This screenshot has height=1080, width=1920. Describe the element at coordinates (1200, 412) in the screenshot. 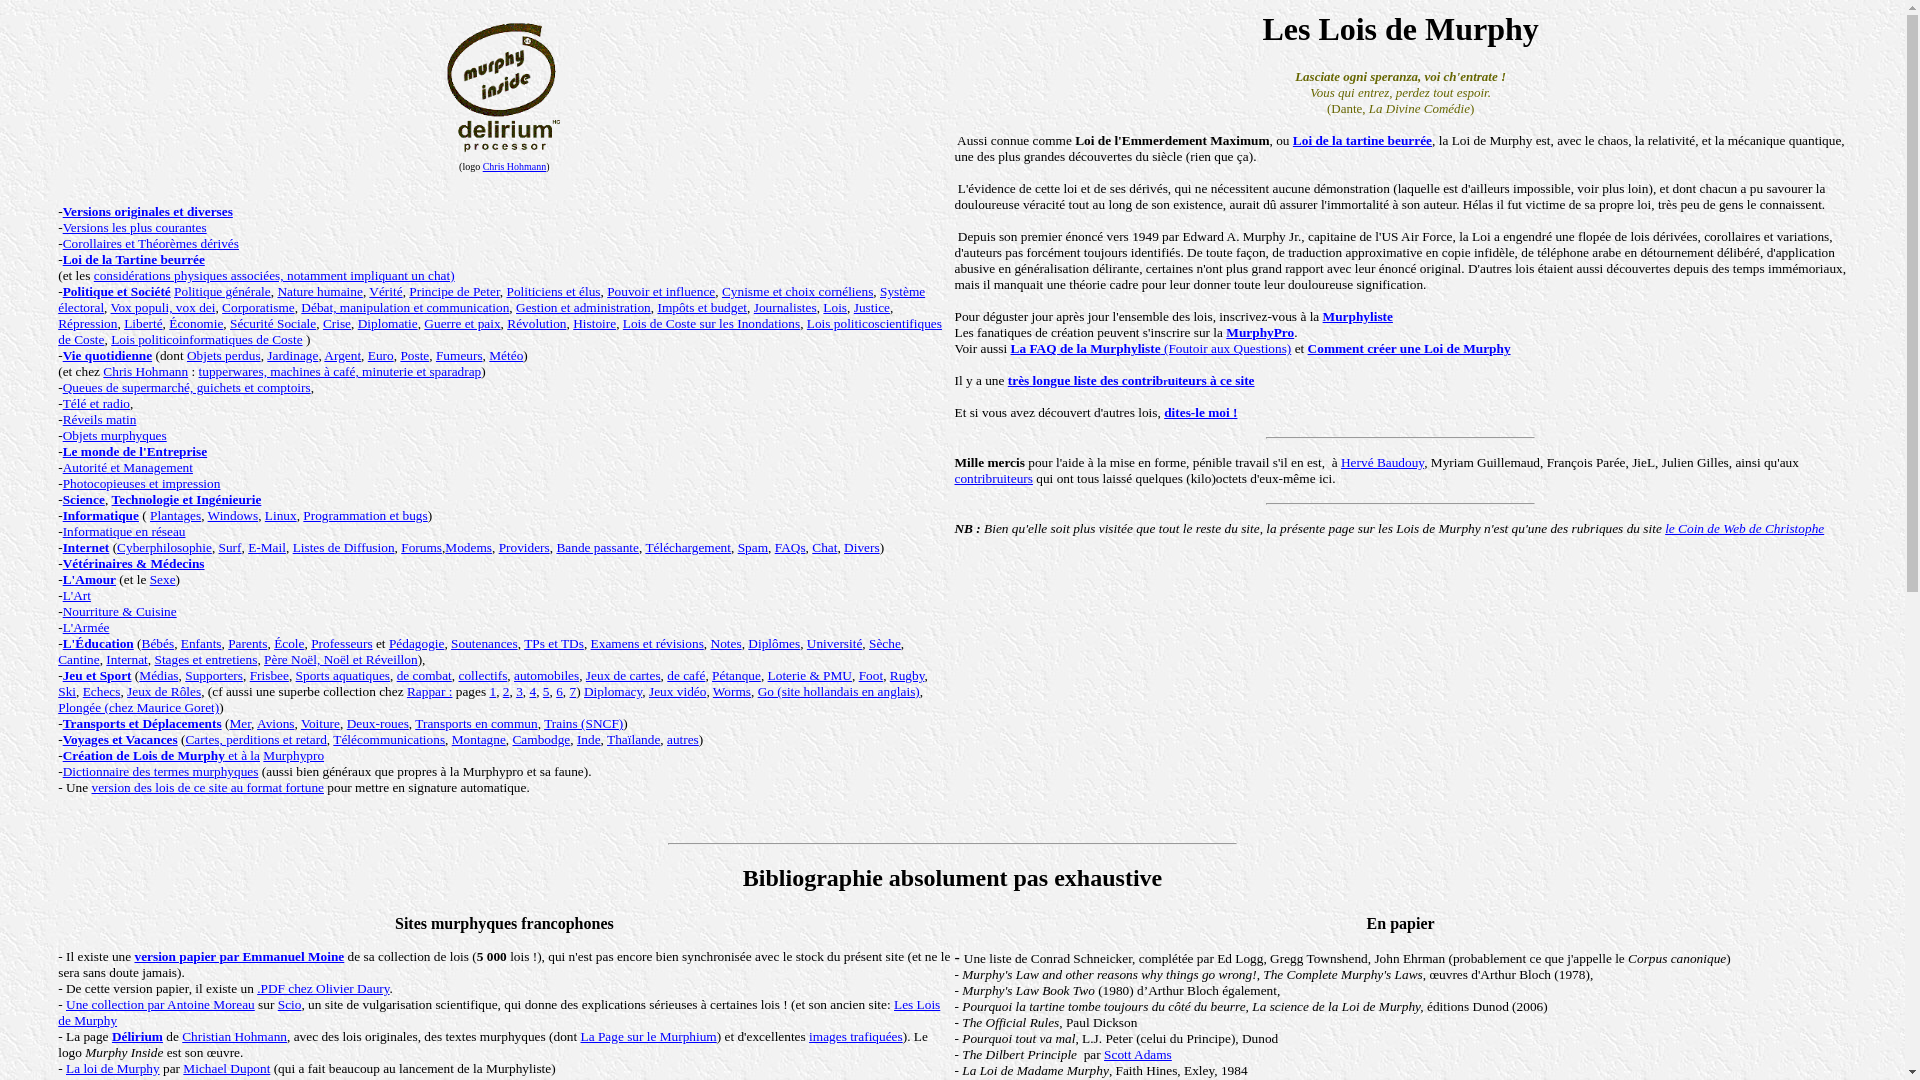

I see `dites-le moi !` at that location.